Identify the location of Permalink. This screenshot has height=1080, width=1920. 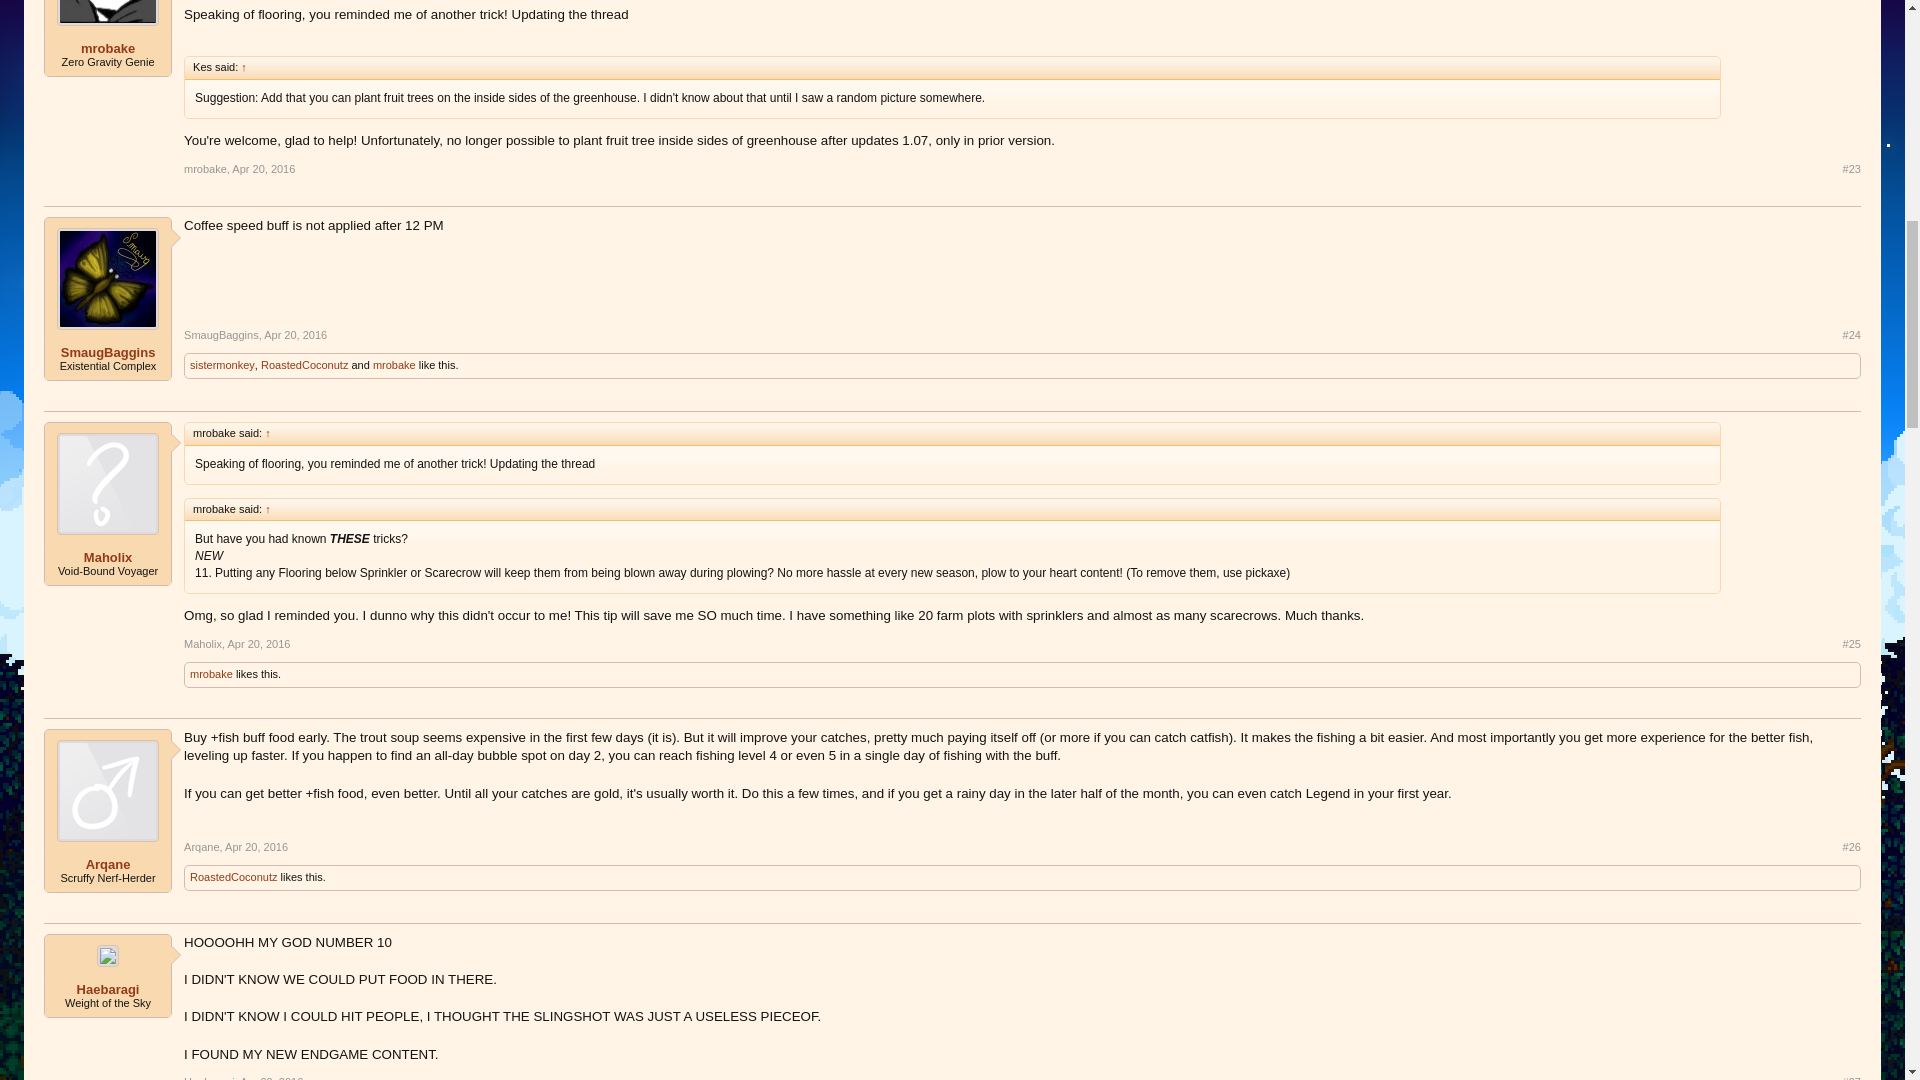
(264, 168).